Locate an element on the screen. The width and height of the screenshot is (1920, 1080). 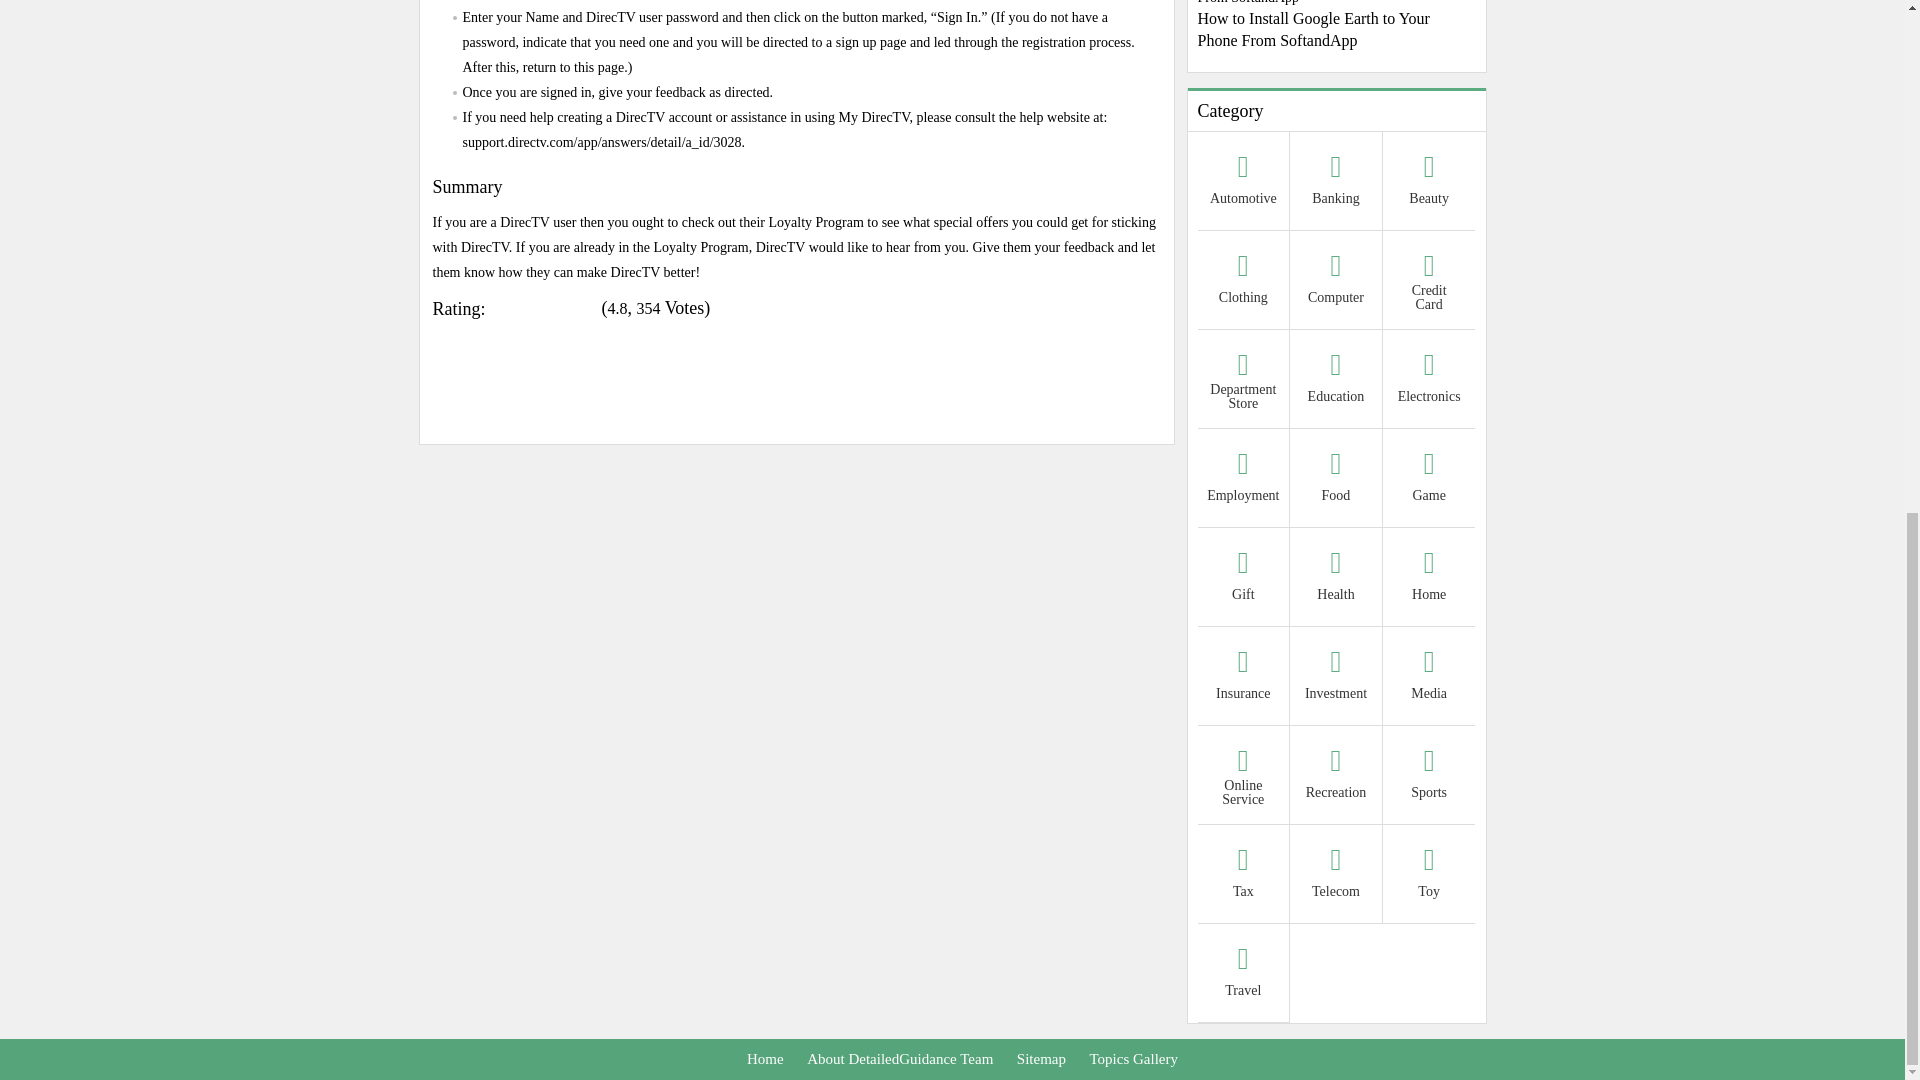
Game is located at coordinates (1429, 480).